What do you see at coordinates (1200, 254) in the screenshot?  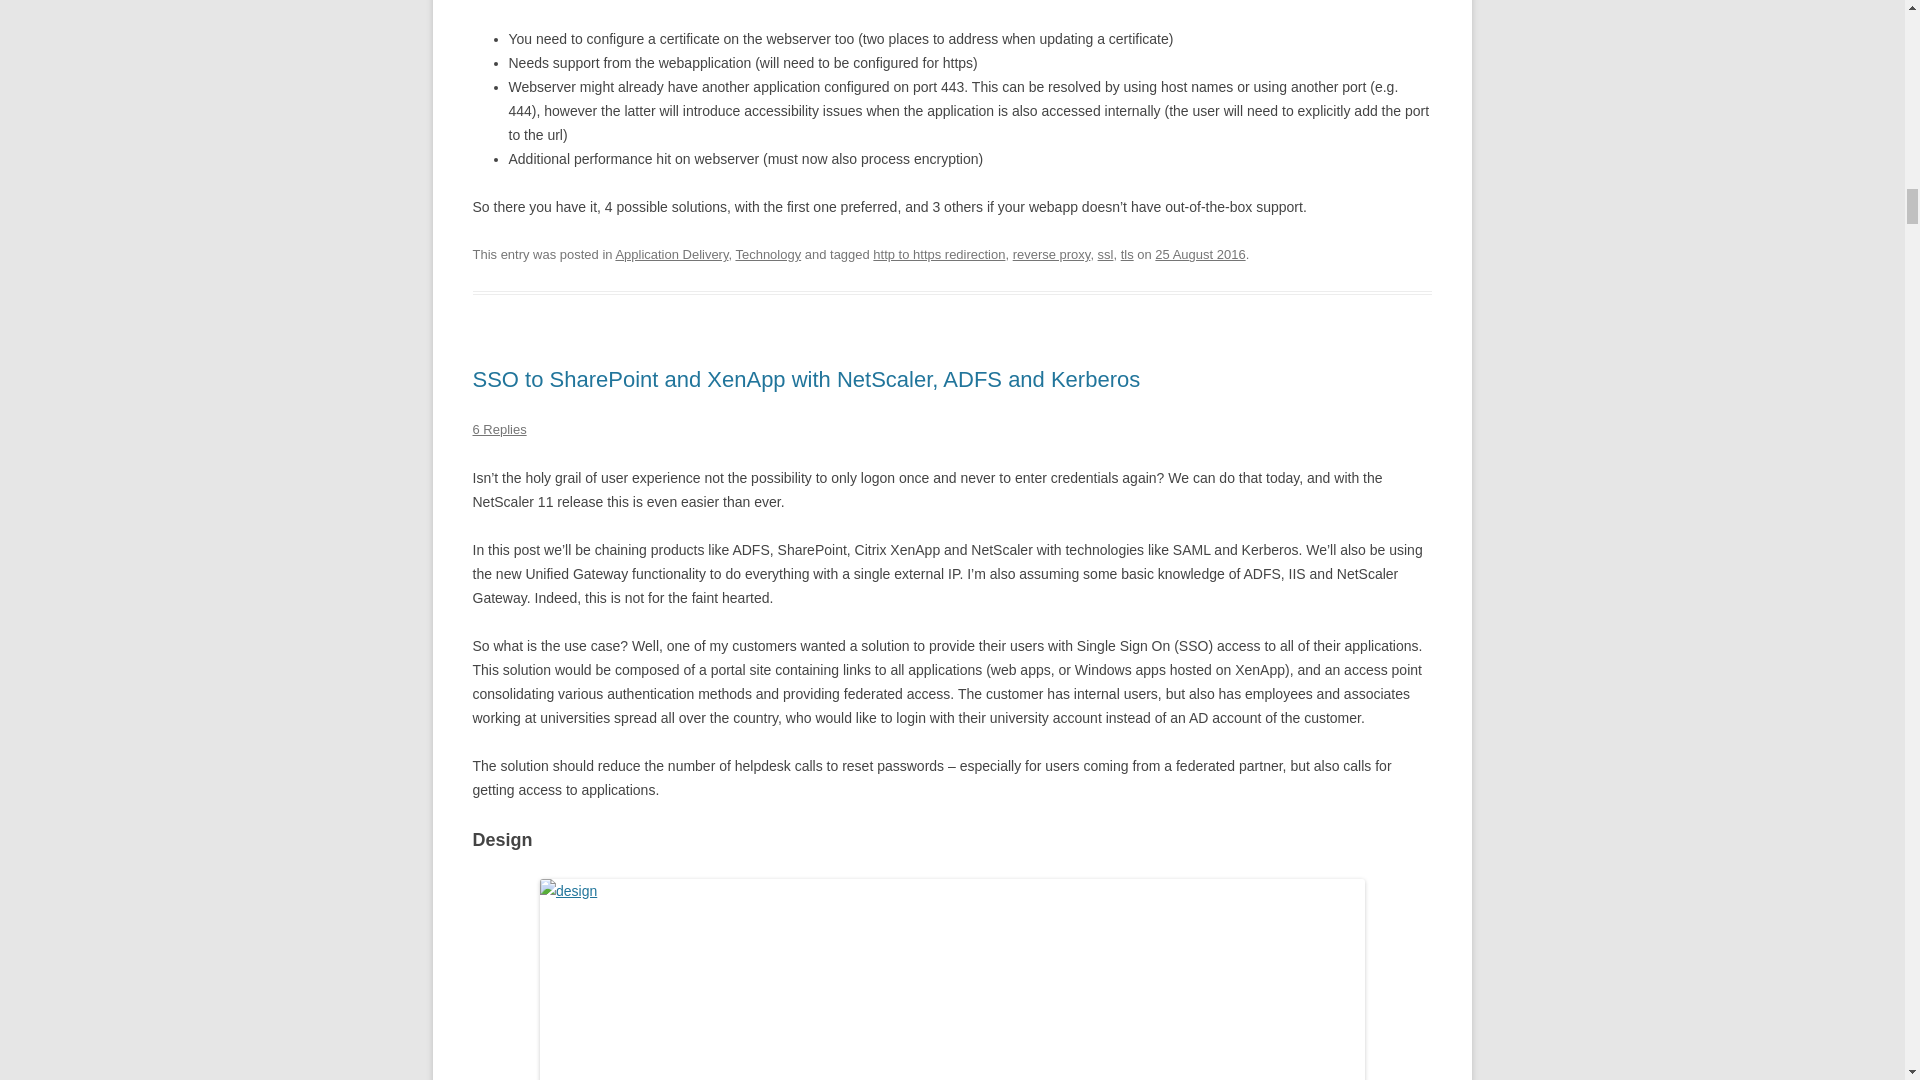 I see `14:20` at bounding box center [1200, 254].